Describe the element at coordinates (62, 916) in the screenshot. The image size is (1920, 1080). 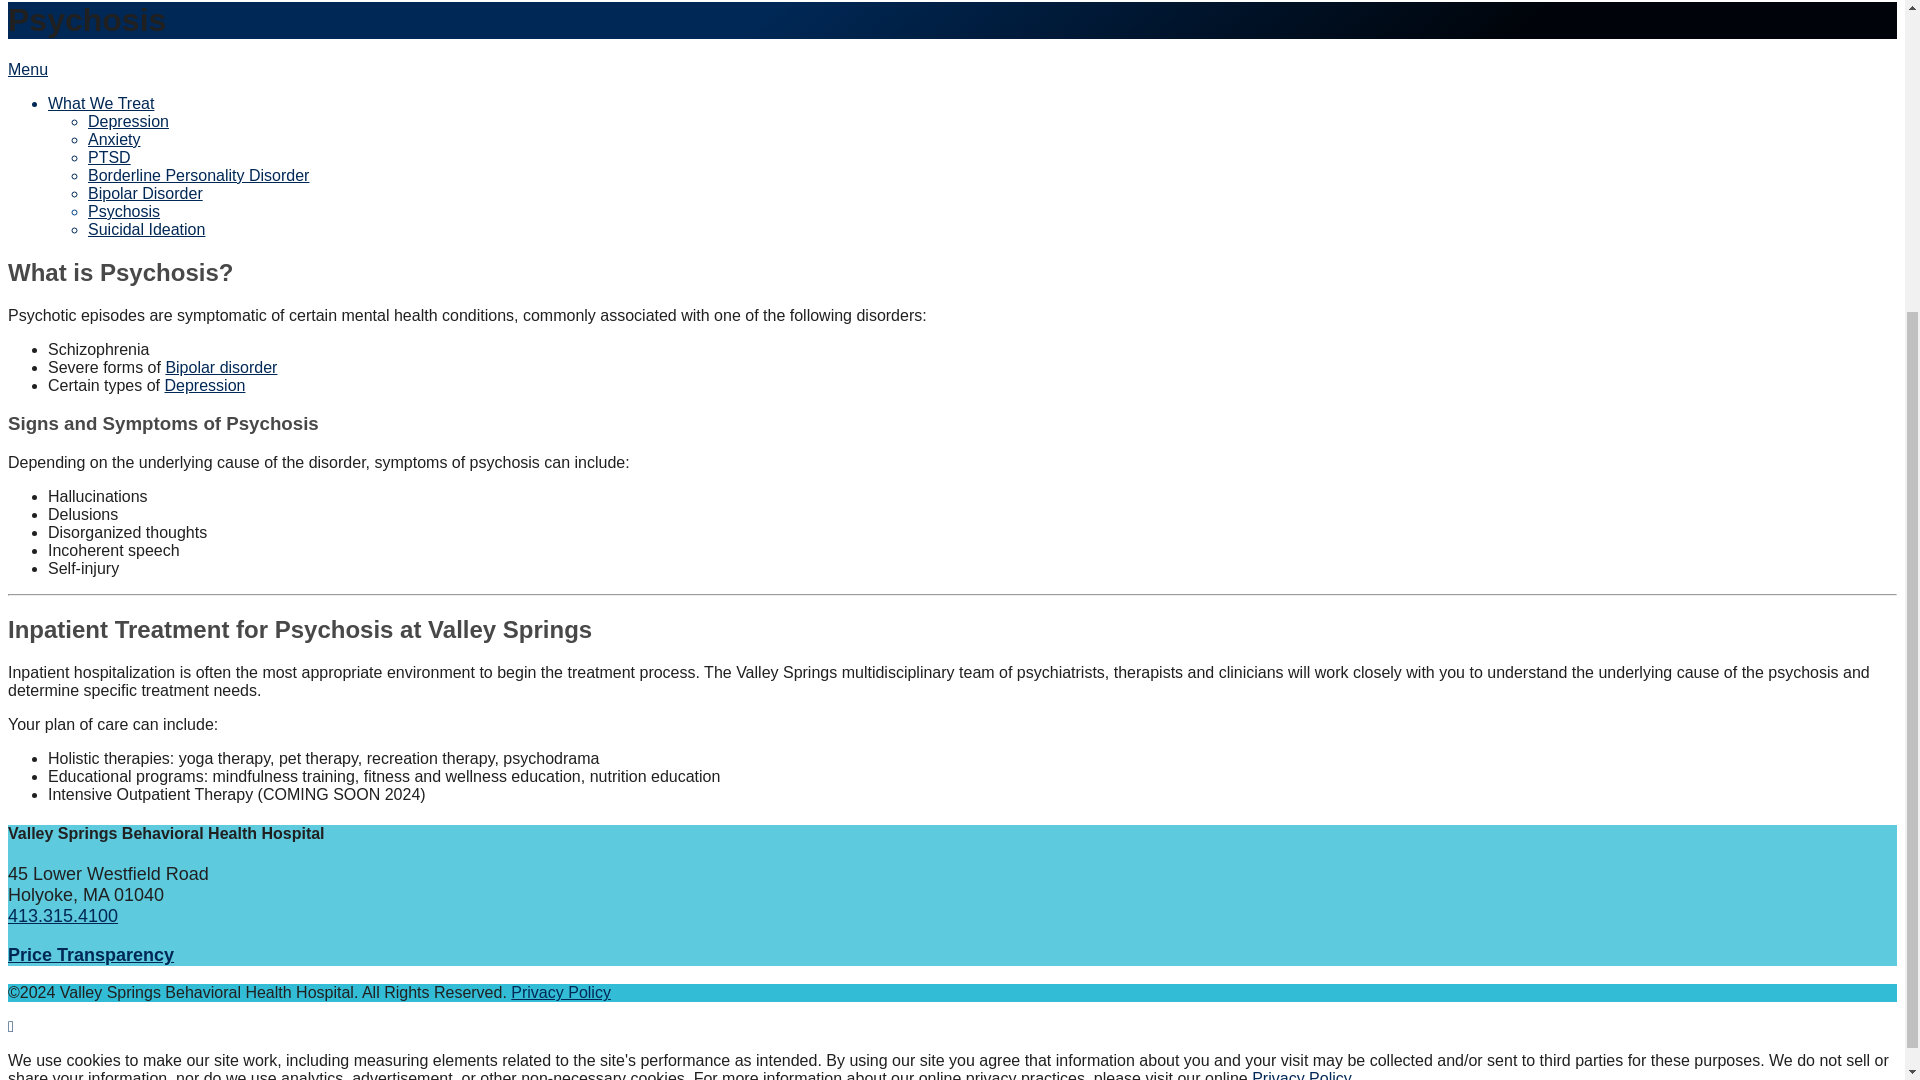
I see `413.315.4100` at that location.